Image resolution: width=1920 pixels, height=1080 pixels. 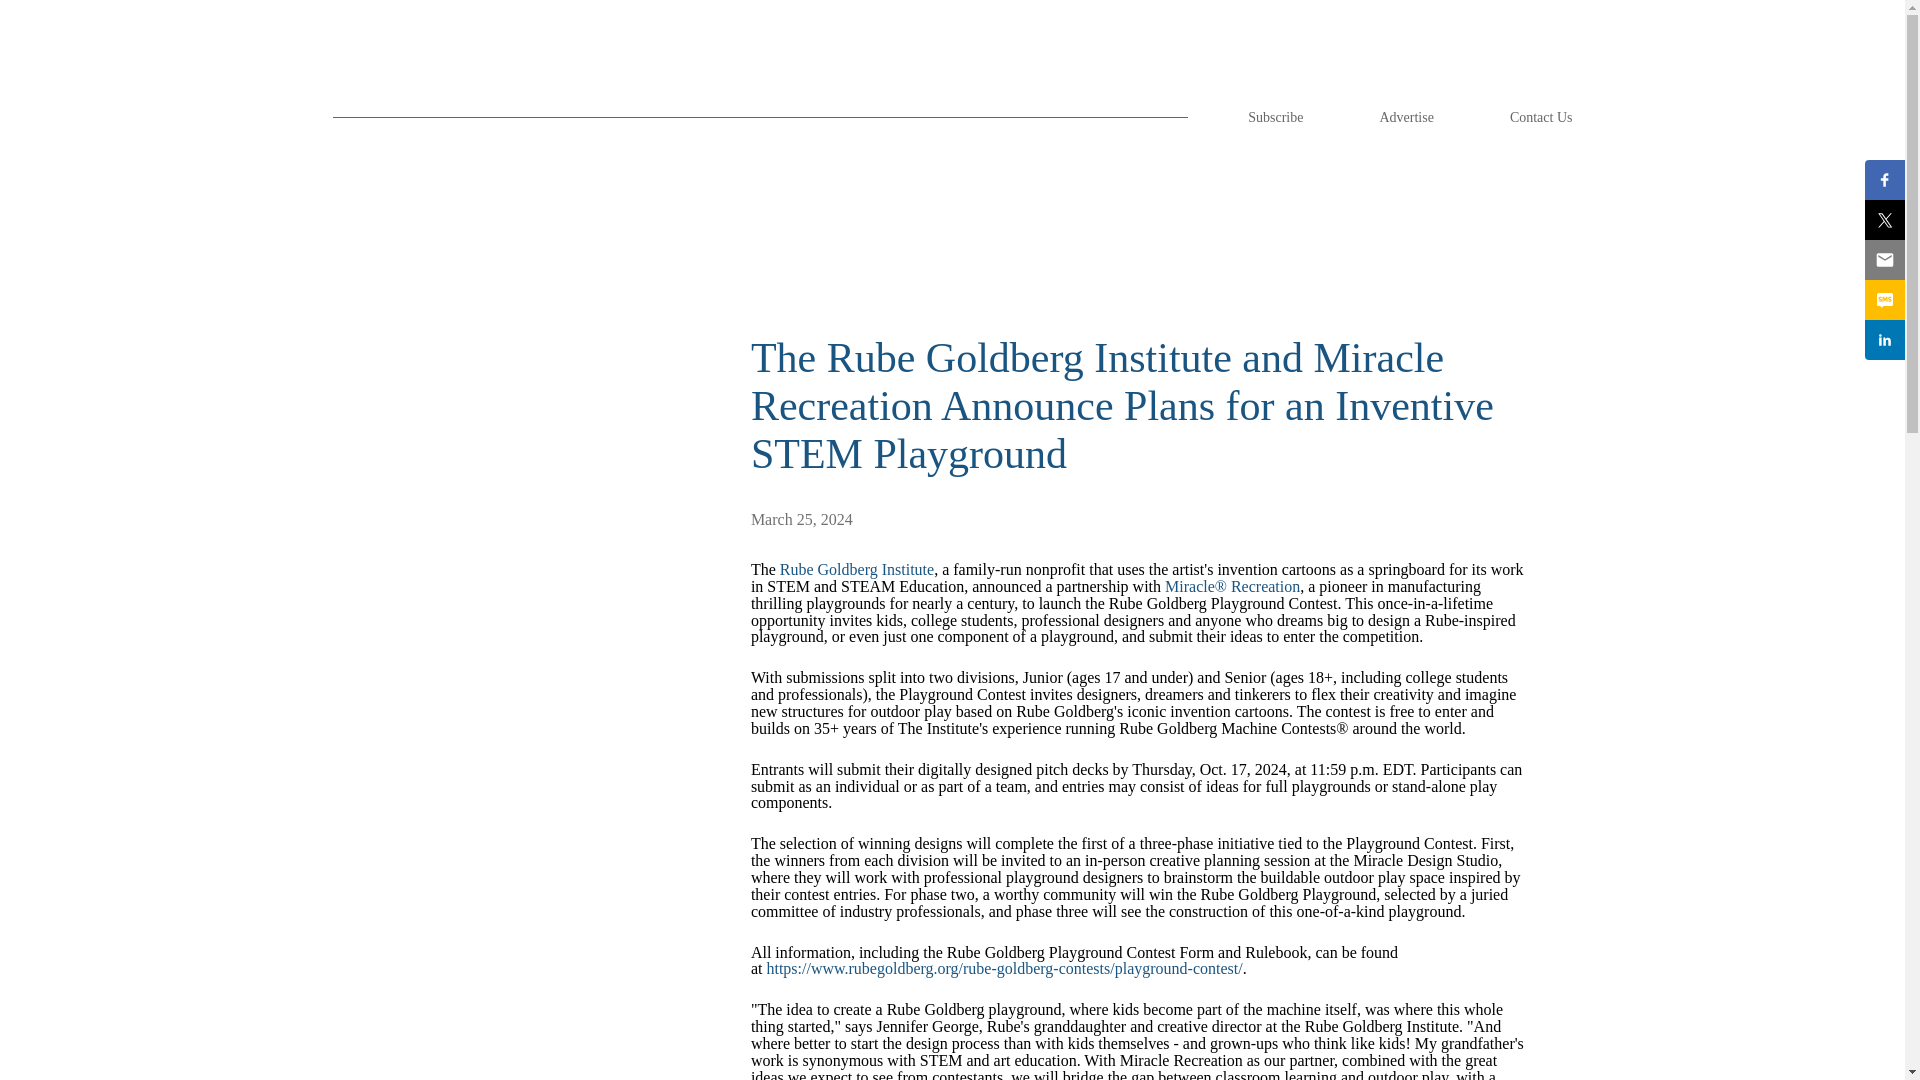 I want to click on Advertise, so click(x=1405, y=118).